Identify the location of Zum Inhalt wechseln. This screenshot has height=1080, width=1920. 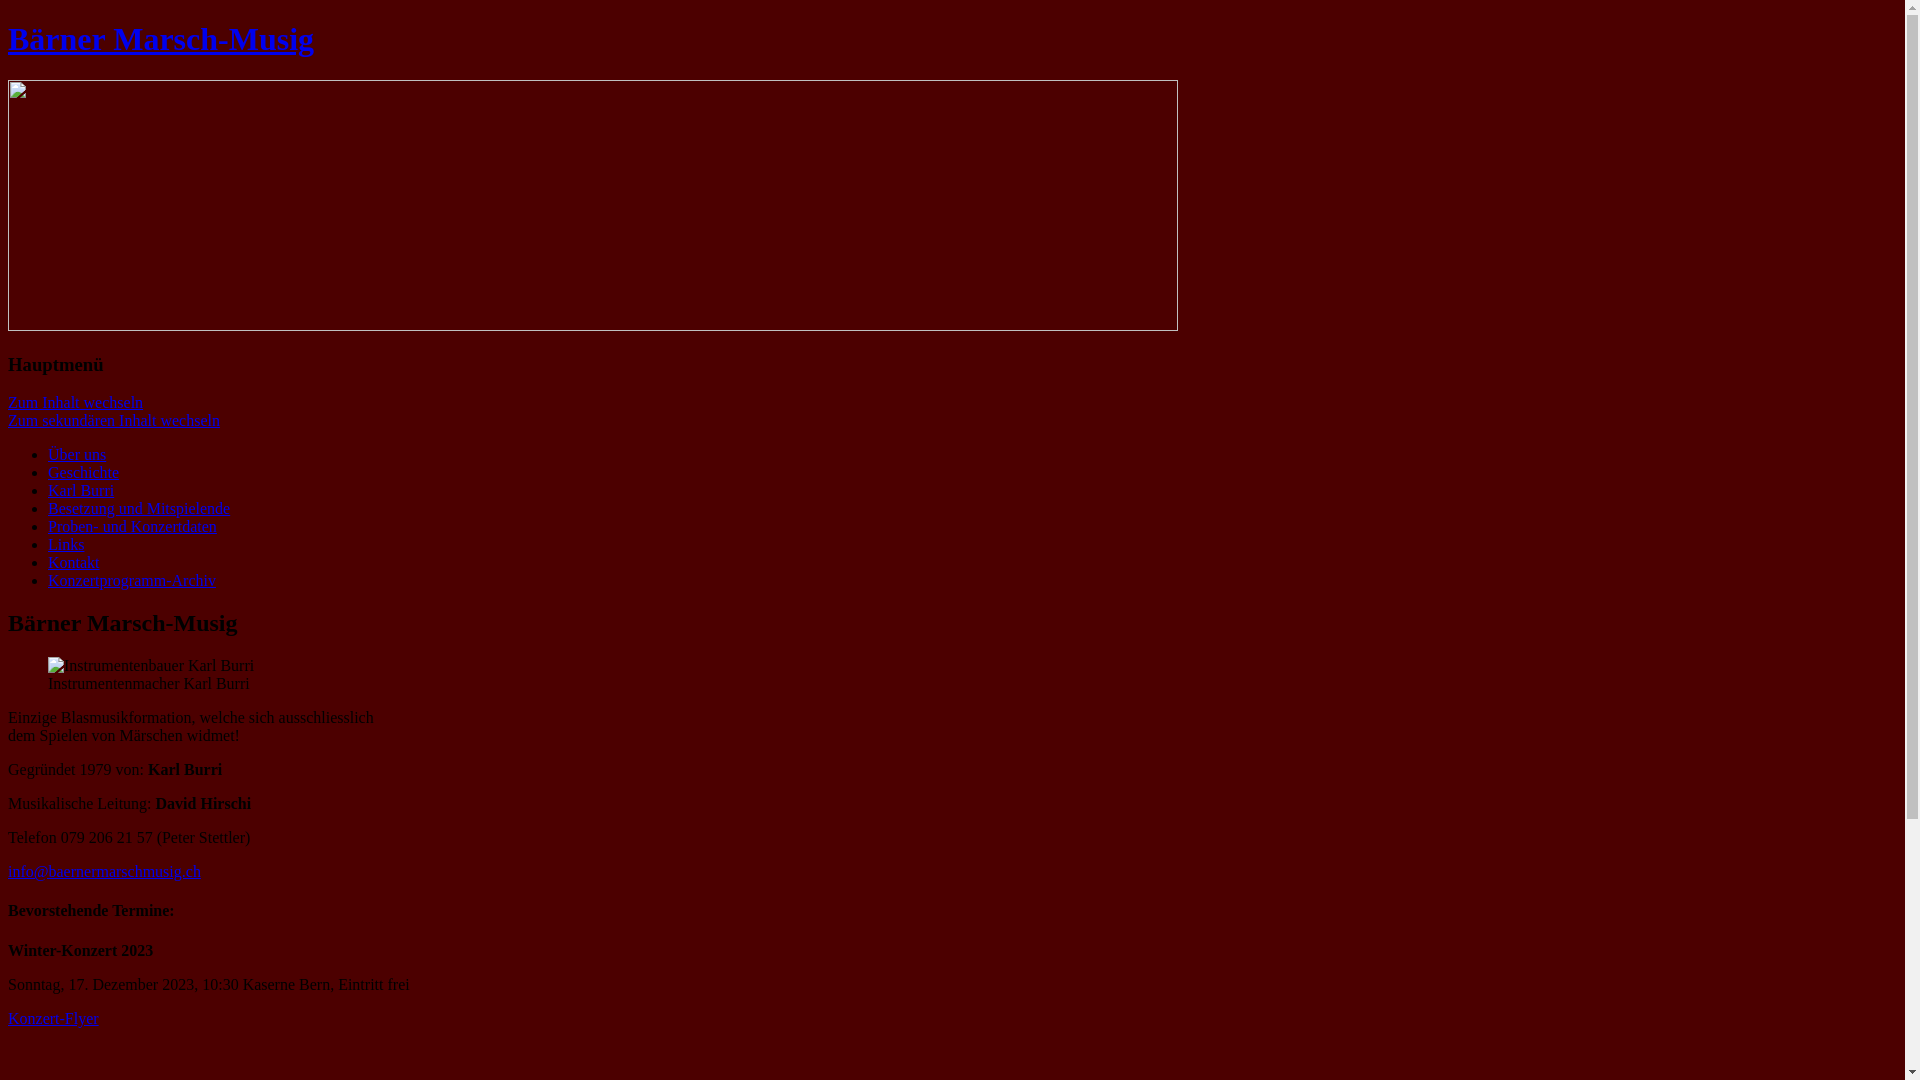
(76, 402).